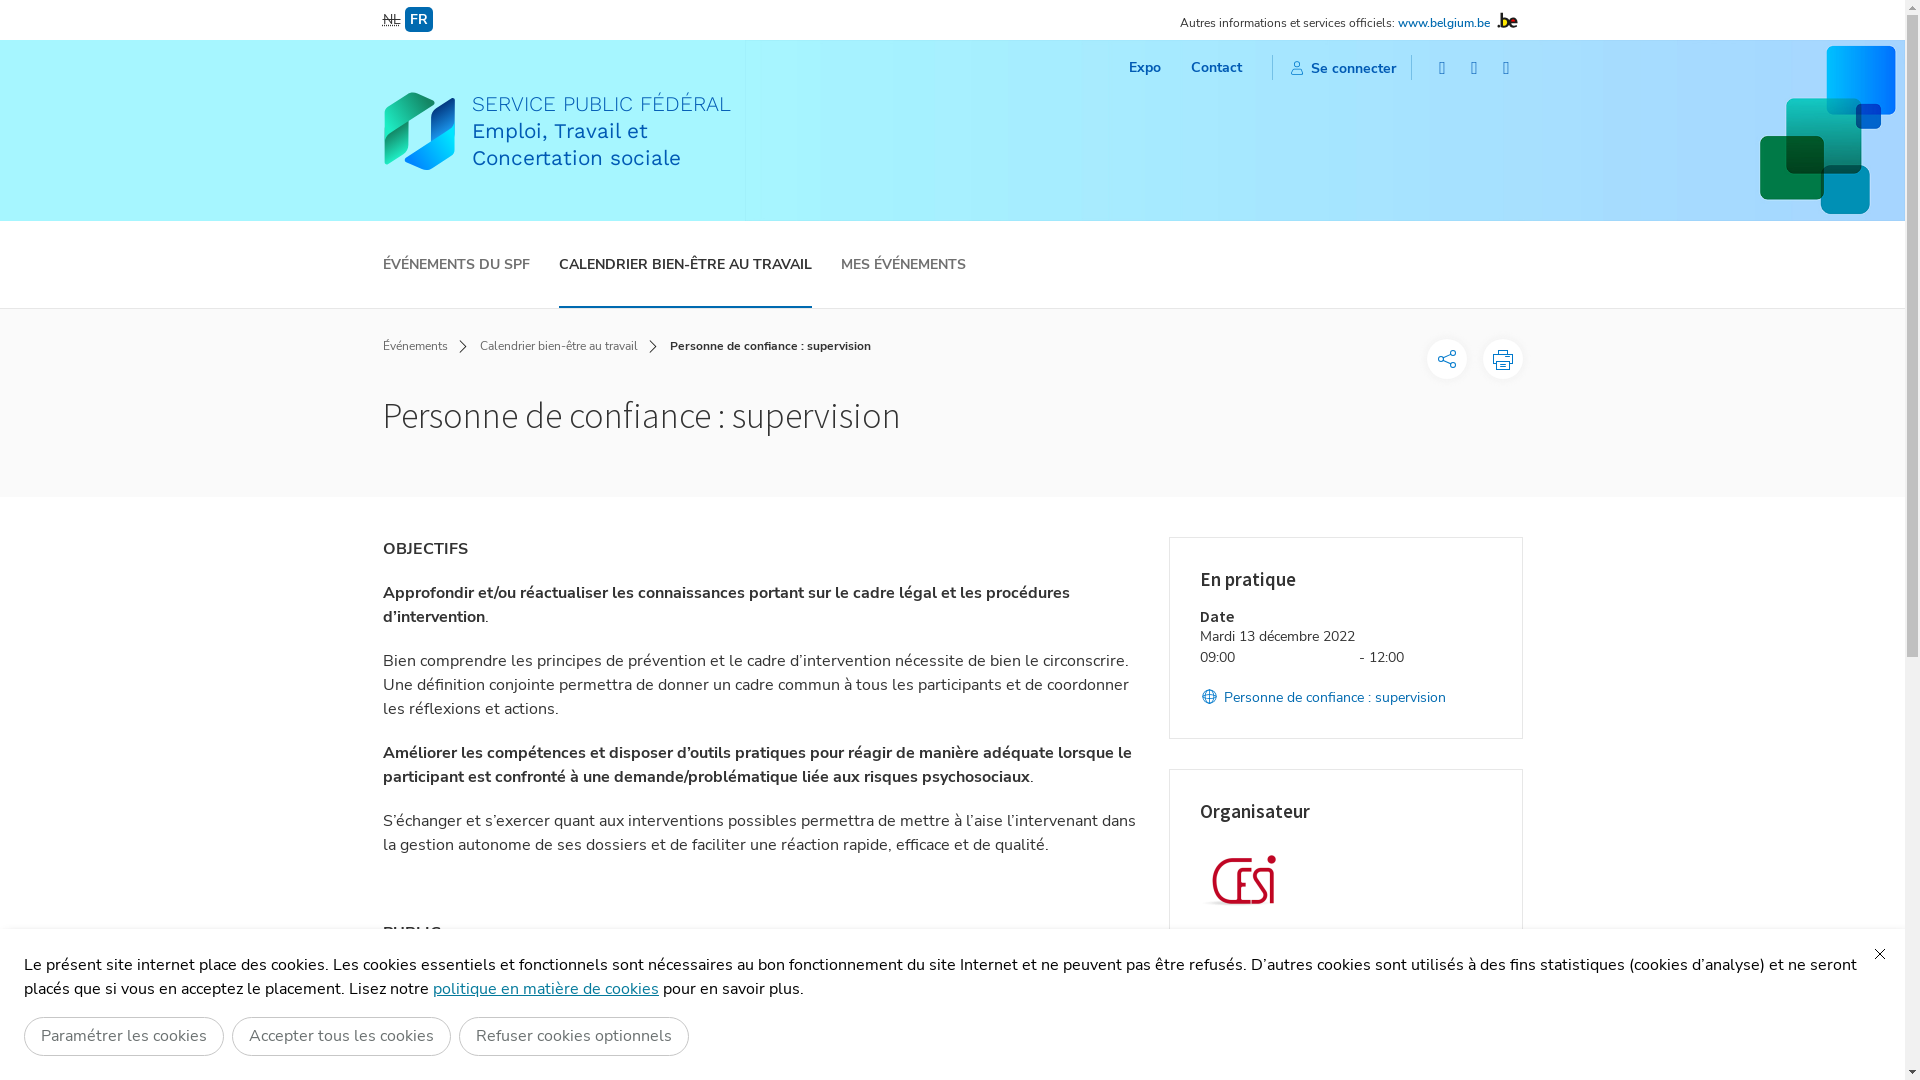 The image size is (1920, 1080). I want to click on Personne de confiance : supervision, so click(1323, 698).